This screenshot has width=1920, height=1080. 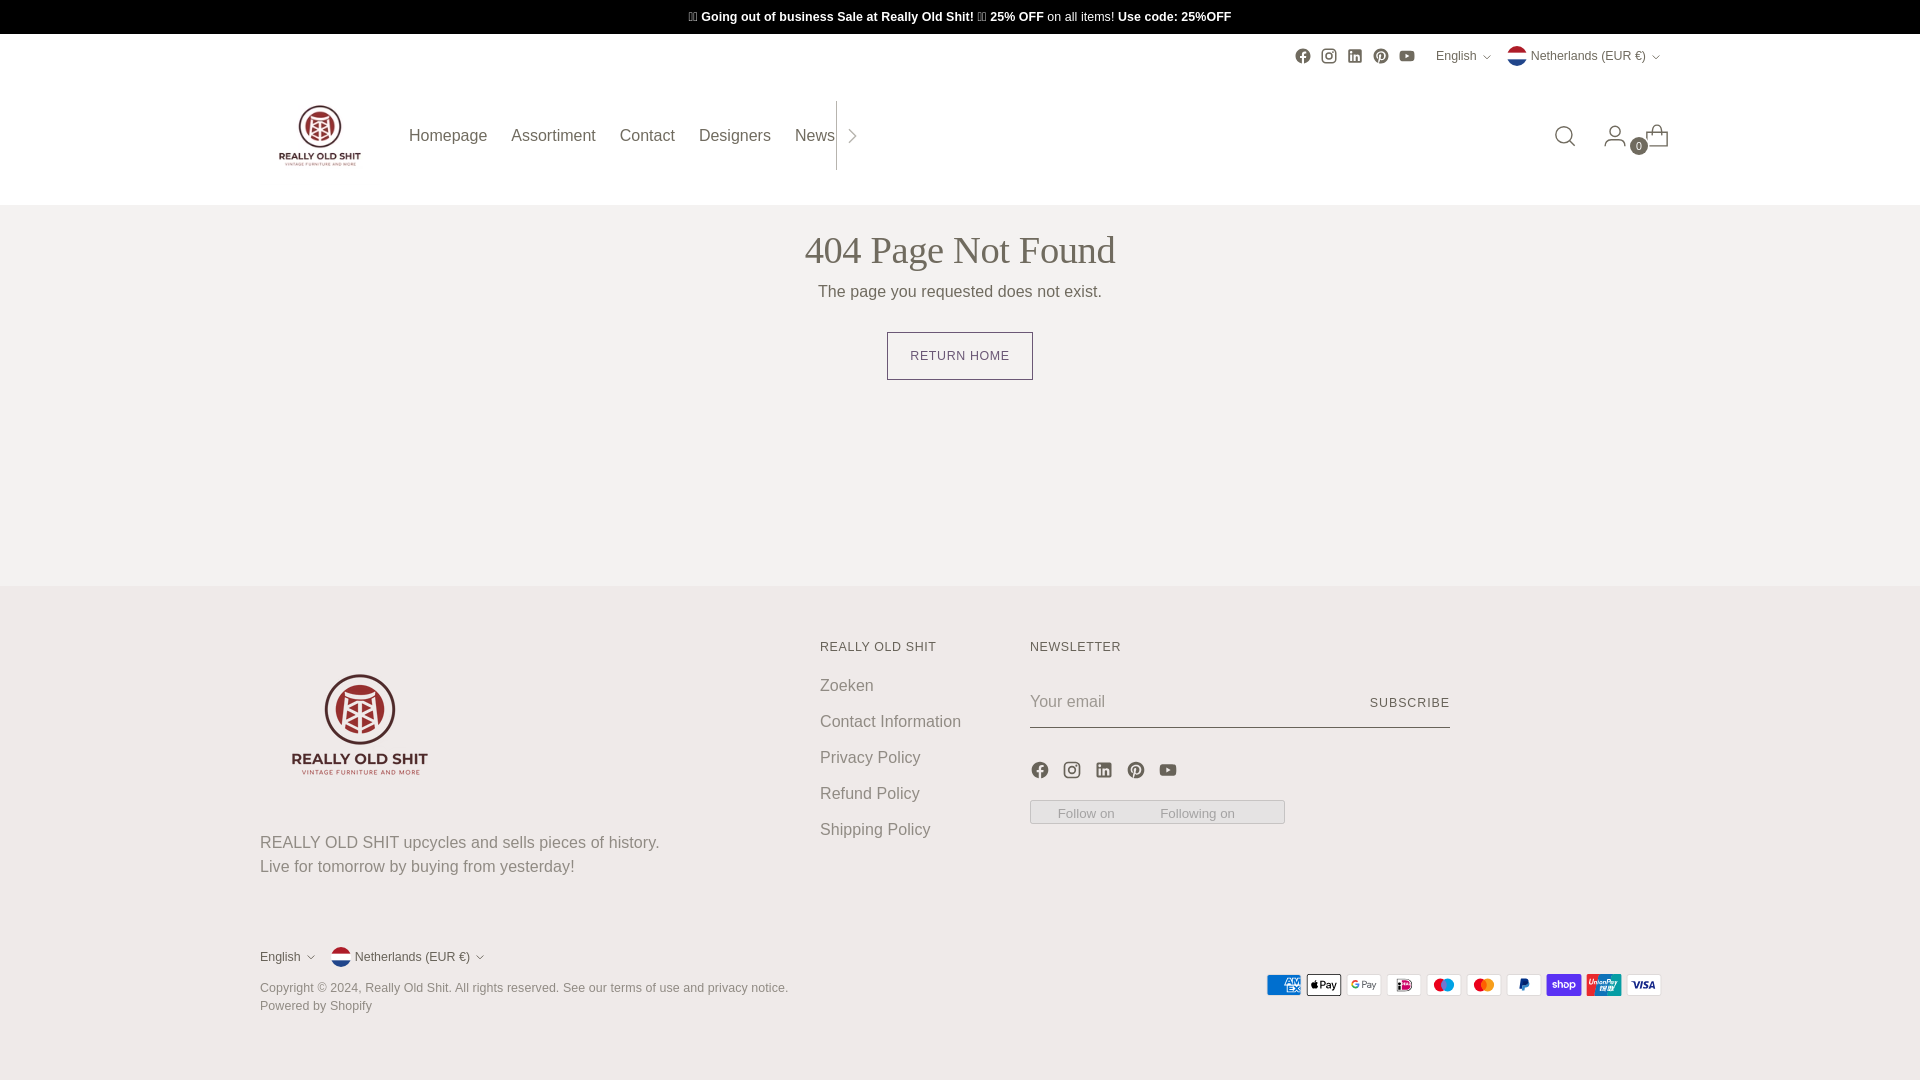 What do you see at coordinates (1464, 55) in the screenshot?
I see `Really Old Shit on Pinterest` at bounding box center [1464, 55].